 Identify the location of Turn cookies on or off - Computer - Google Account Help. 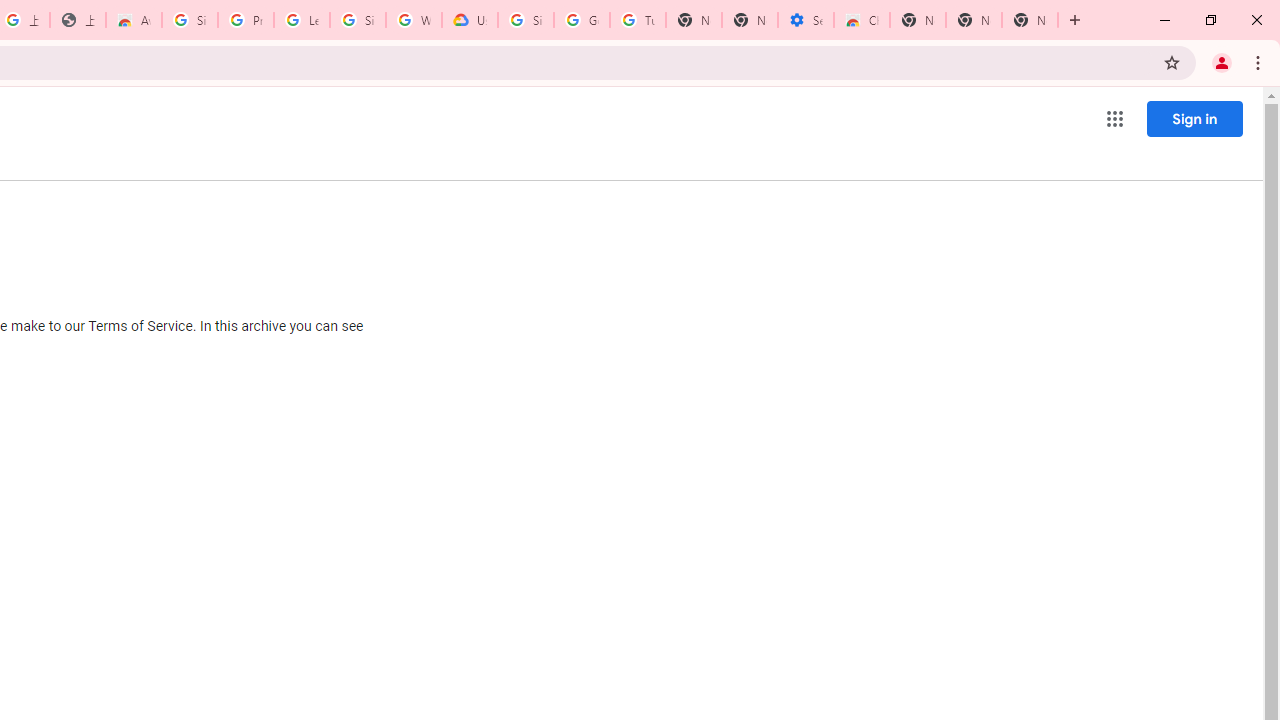
(638, 20).